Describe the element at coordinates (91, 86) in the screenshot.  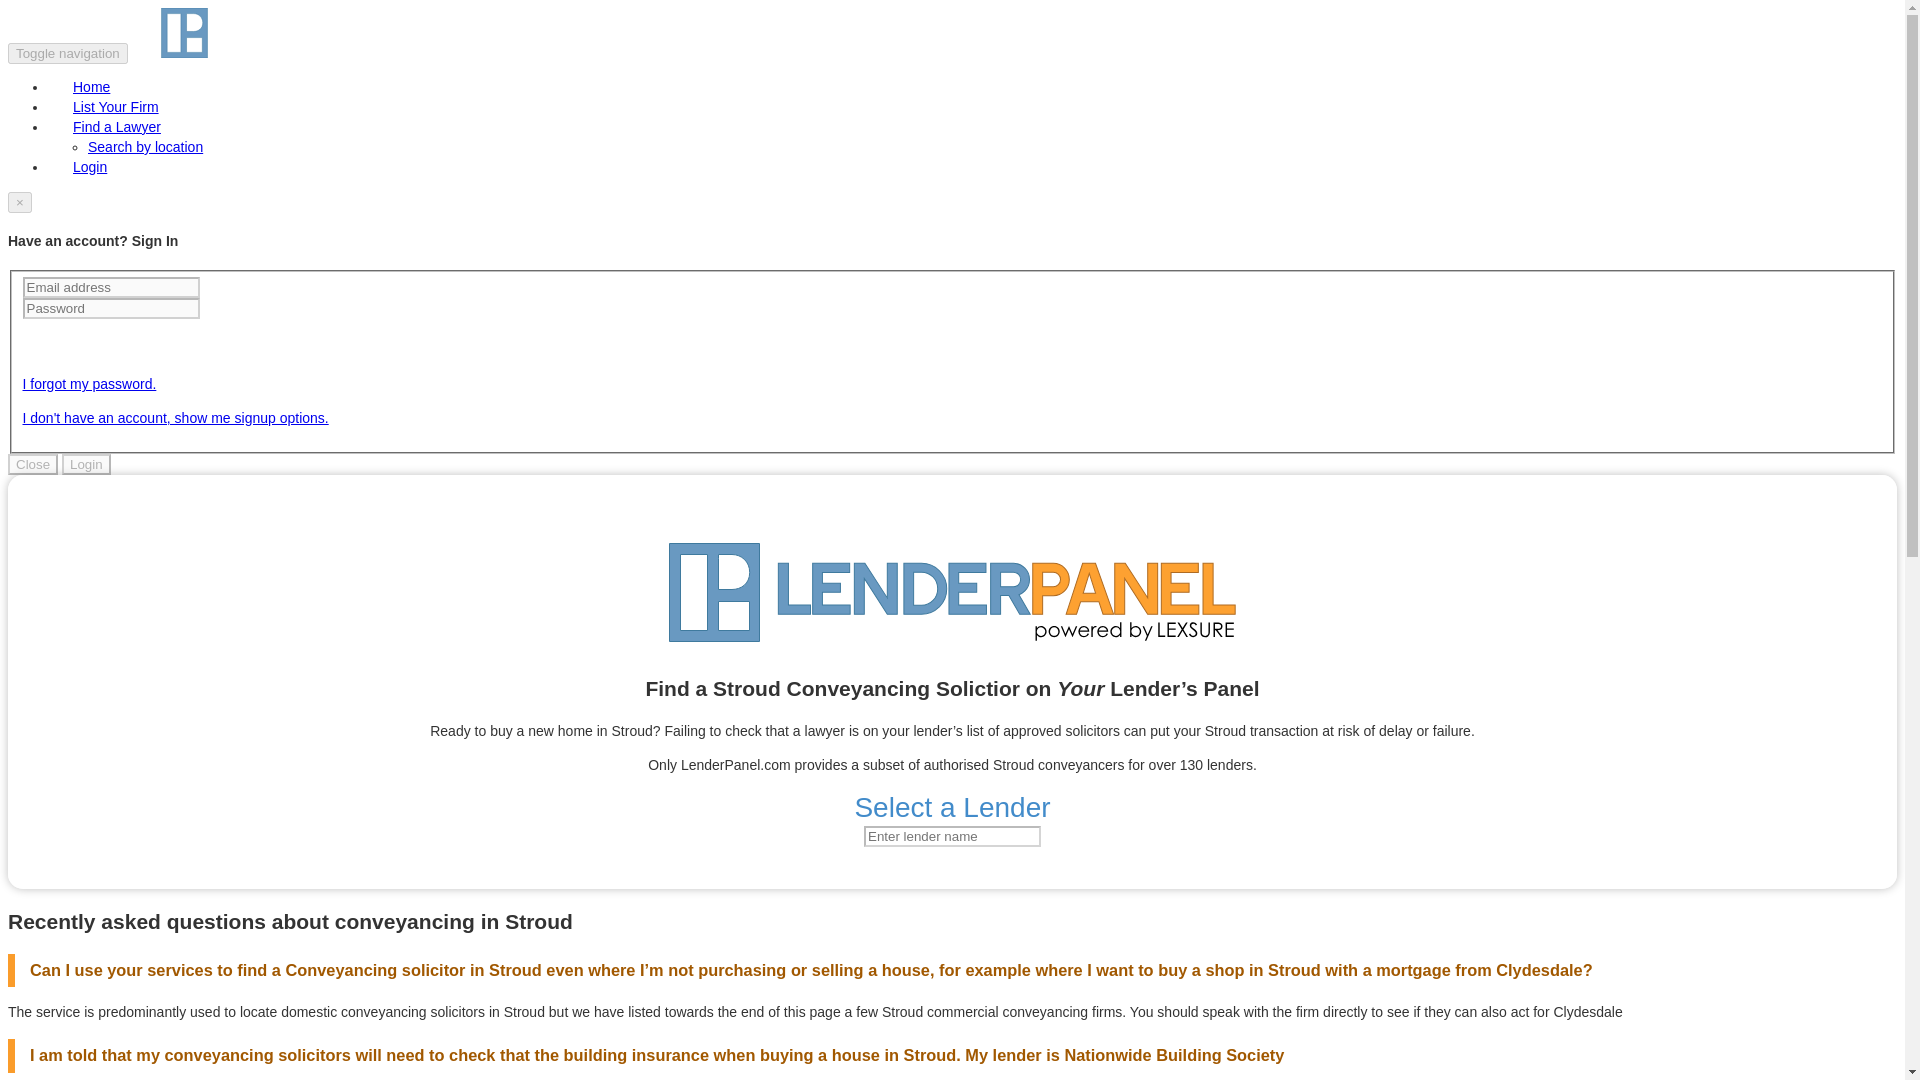
I see `Home` at that location.